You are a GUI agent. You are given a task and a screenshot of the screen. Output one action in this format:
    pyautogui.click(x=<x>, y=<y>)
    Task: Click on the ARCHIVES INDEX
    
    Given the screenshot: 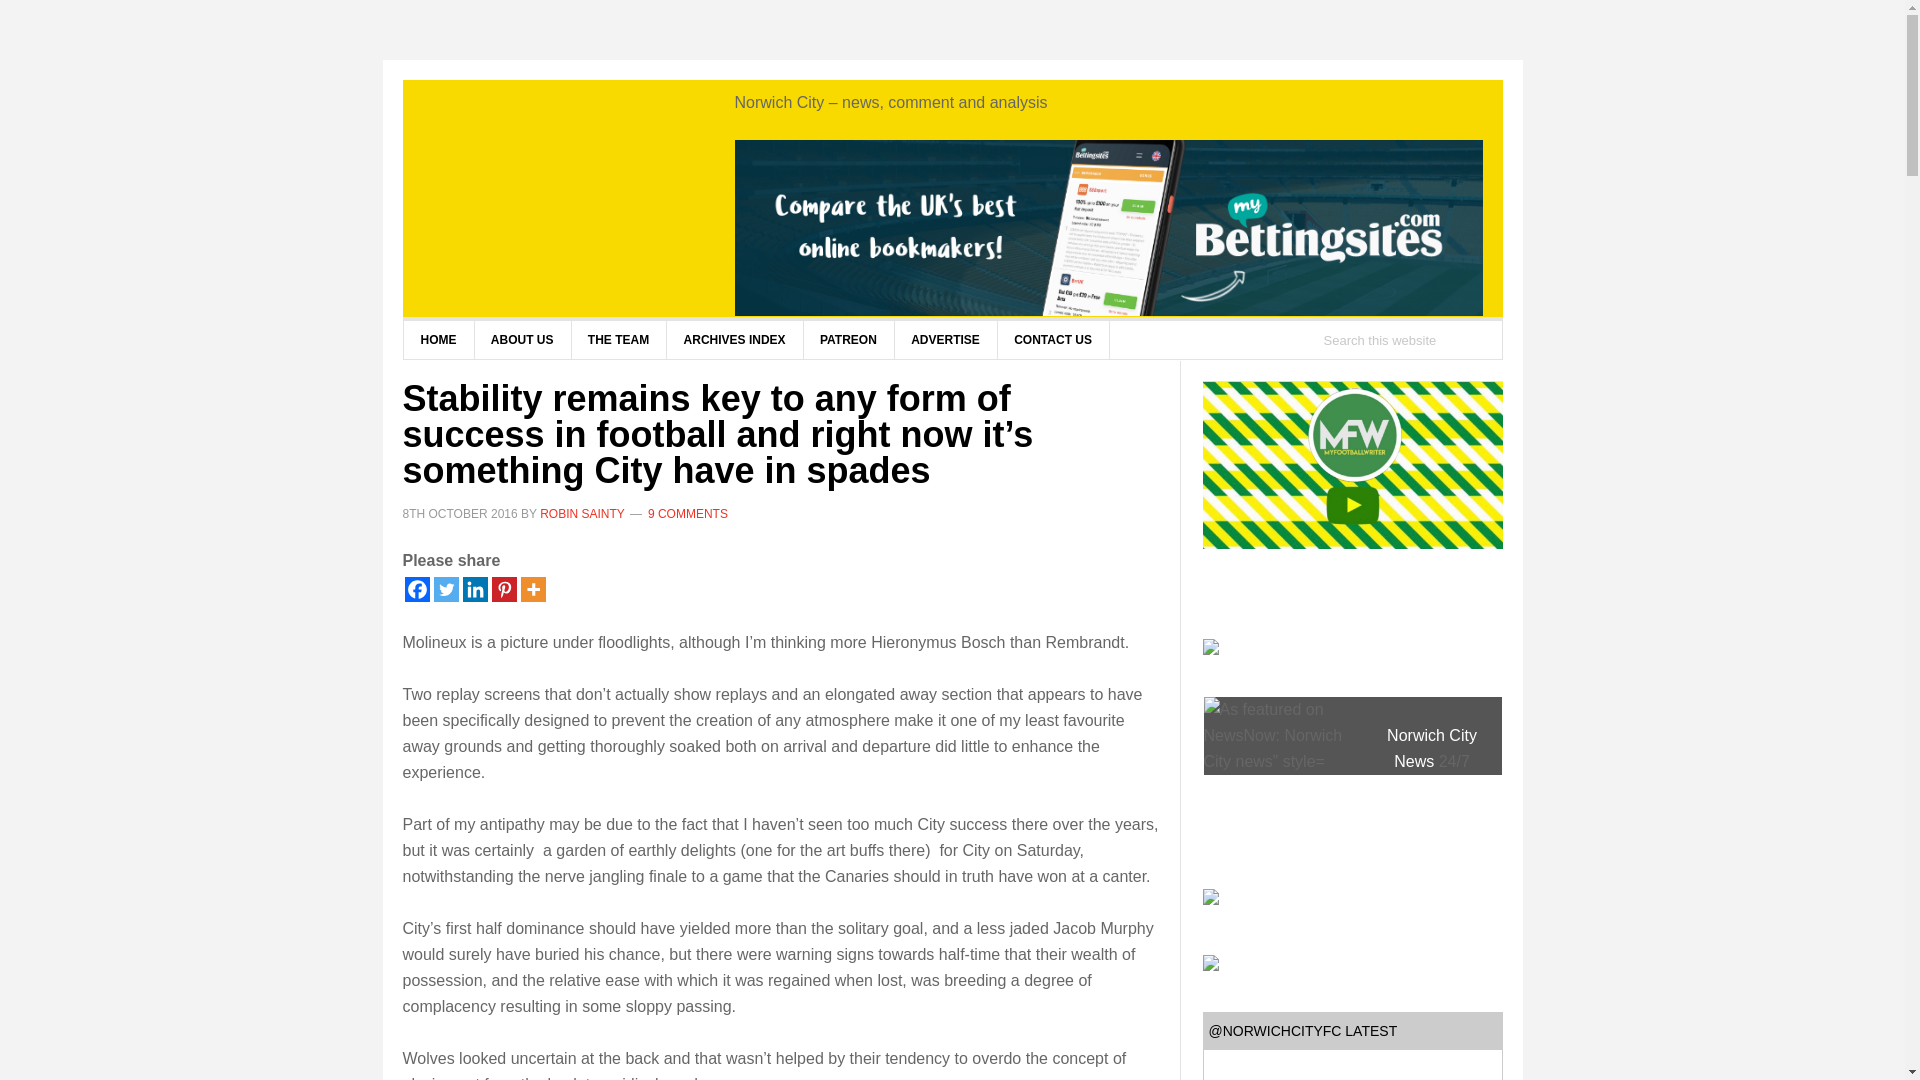 What is the action you would take?
    pyautogui.click(x=735, y=339)
    